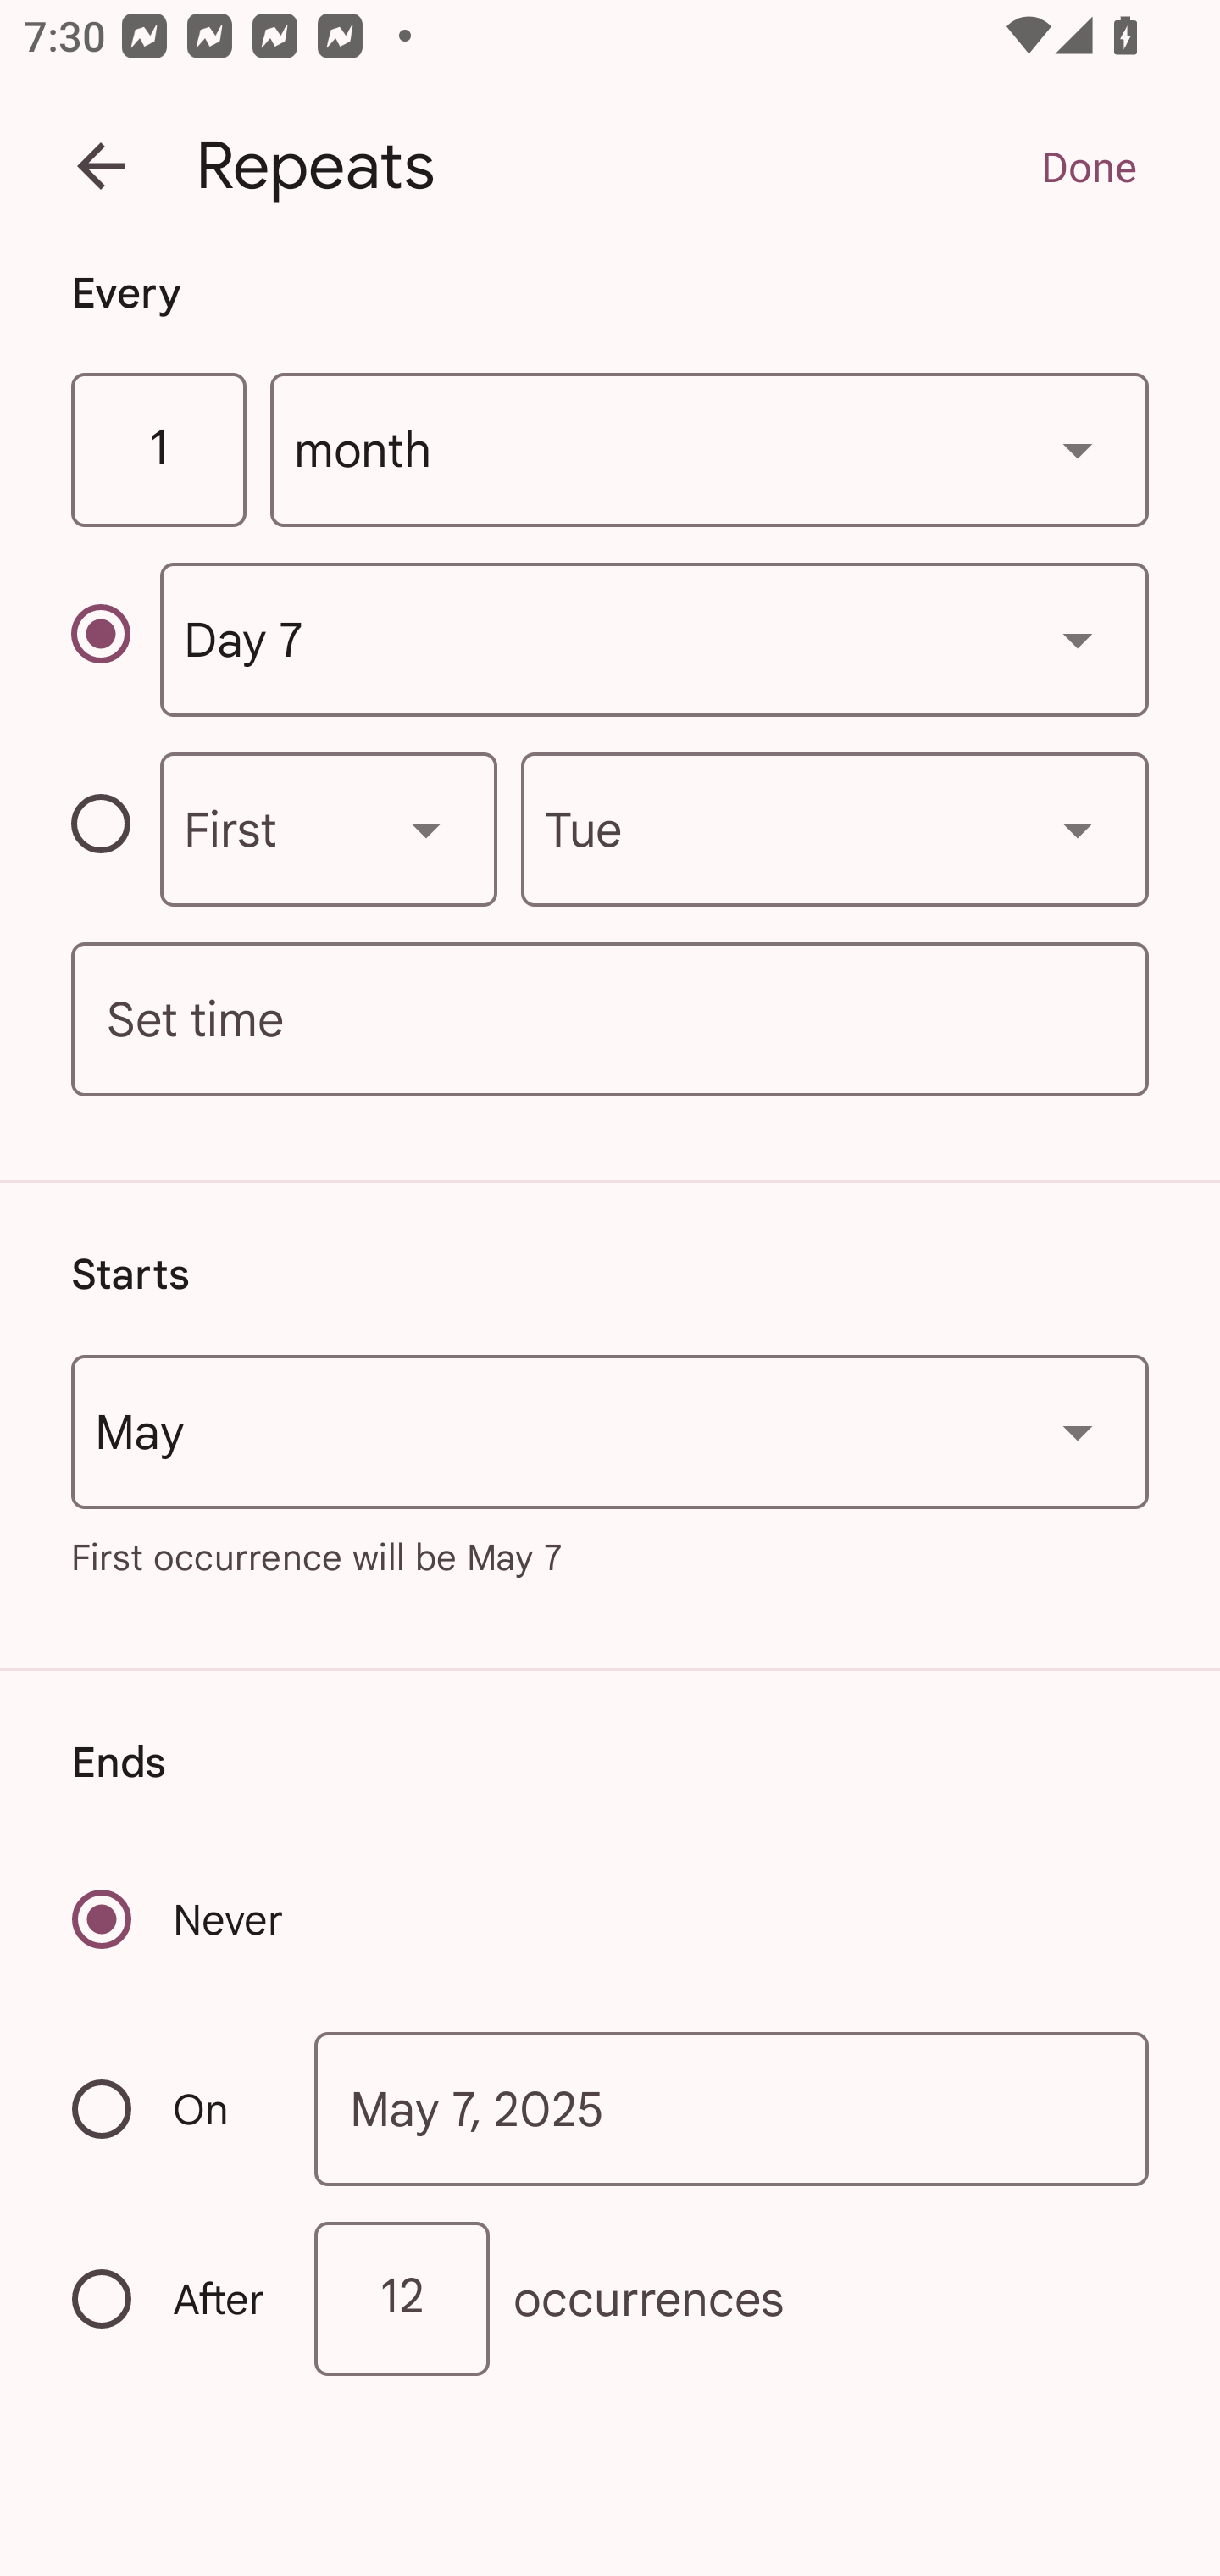 The width and height of the screenshot is (1220, 2576). Describe the element at coordinates (402, 2297) in the screenshot. I see `12` at that location.